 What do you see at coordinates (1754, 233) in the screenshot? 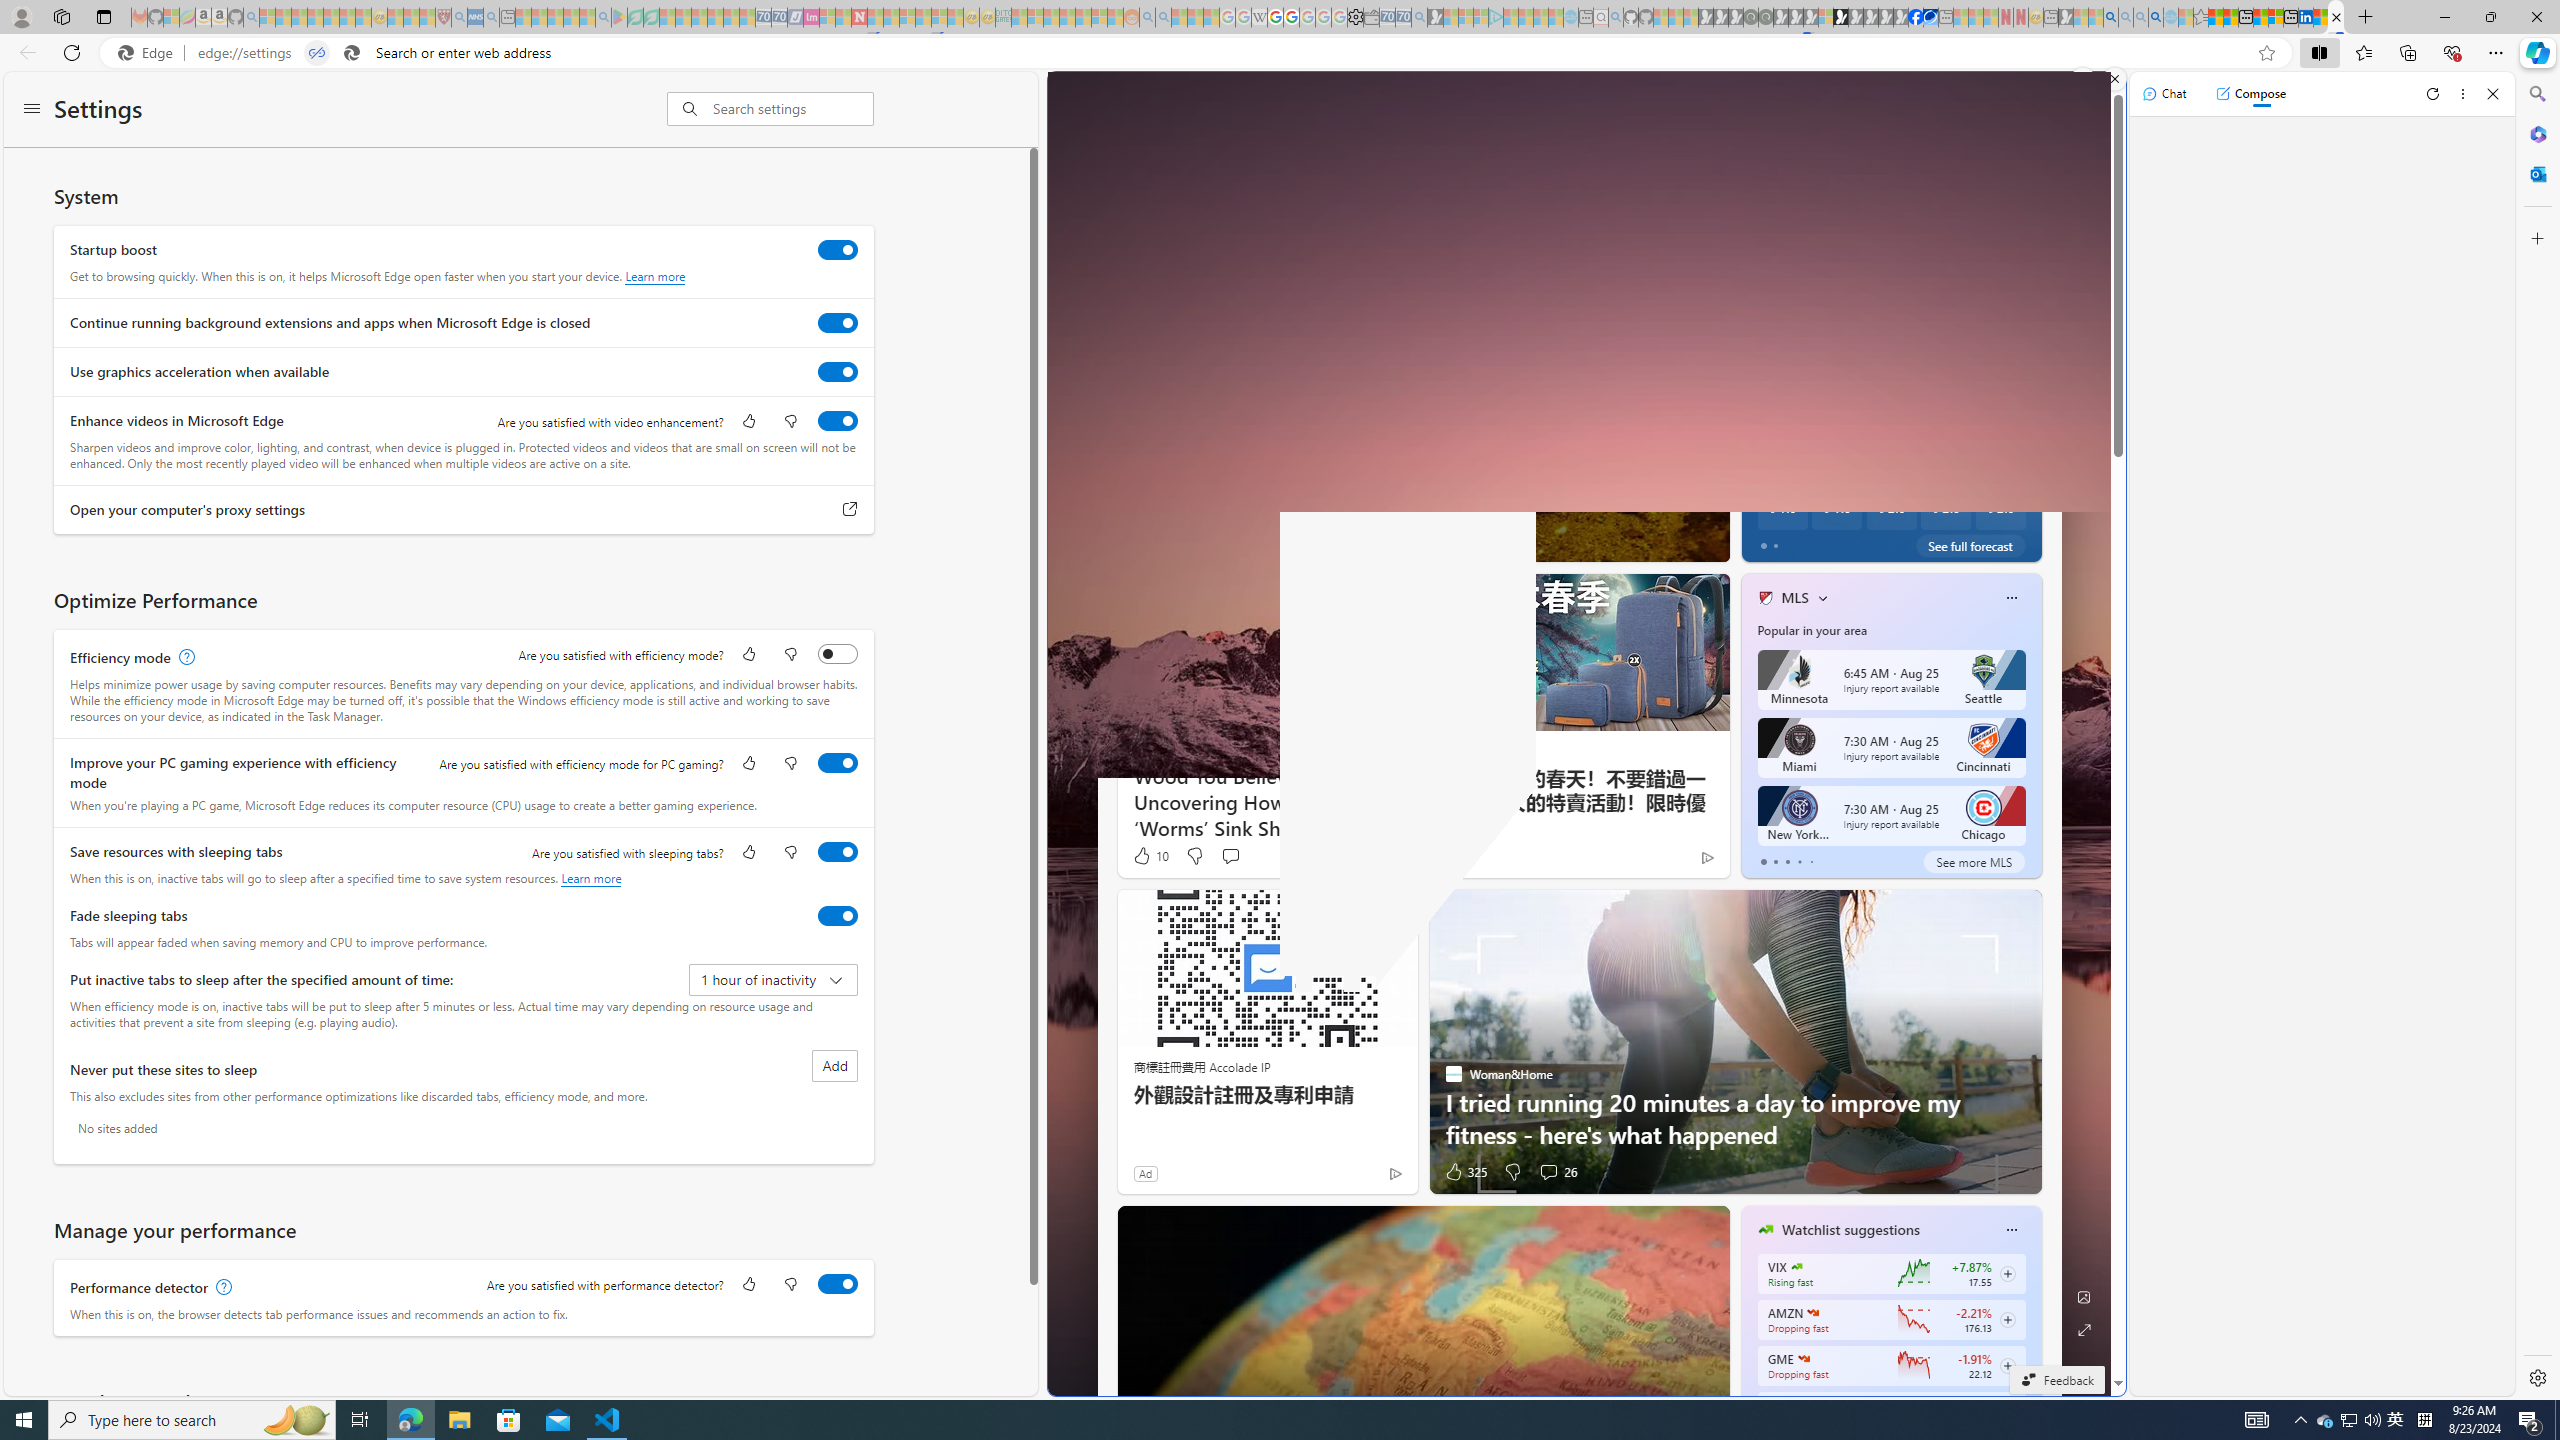
I see `Show more topics` at bounding box center [1754, 233].